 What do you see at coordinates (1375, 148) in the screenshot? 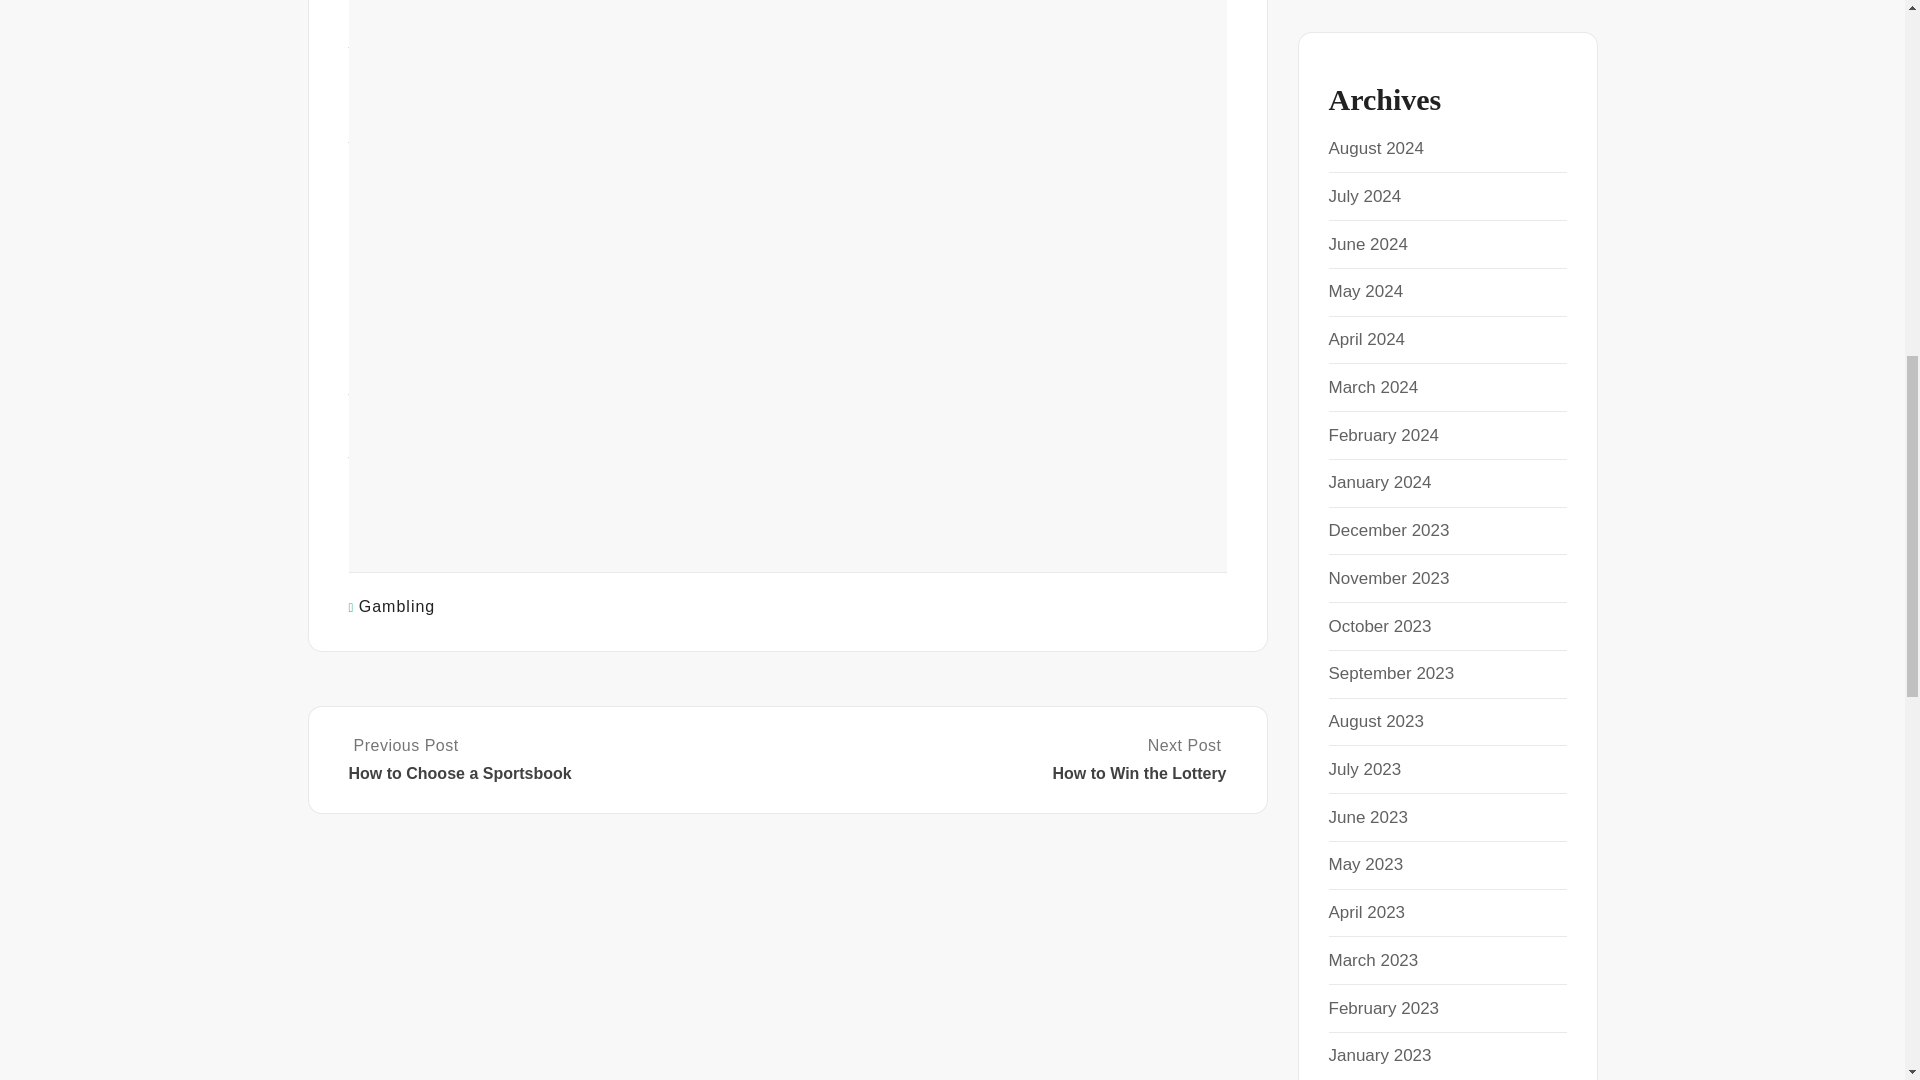
I see `August 2024` at bounding box center [1375, 148].